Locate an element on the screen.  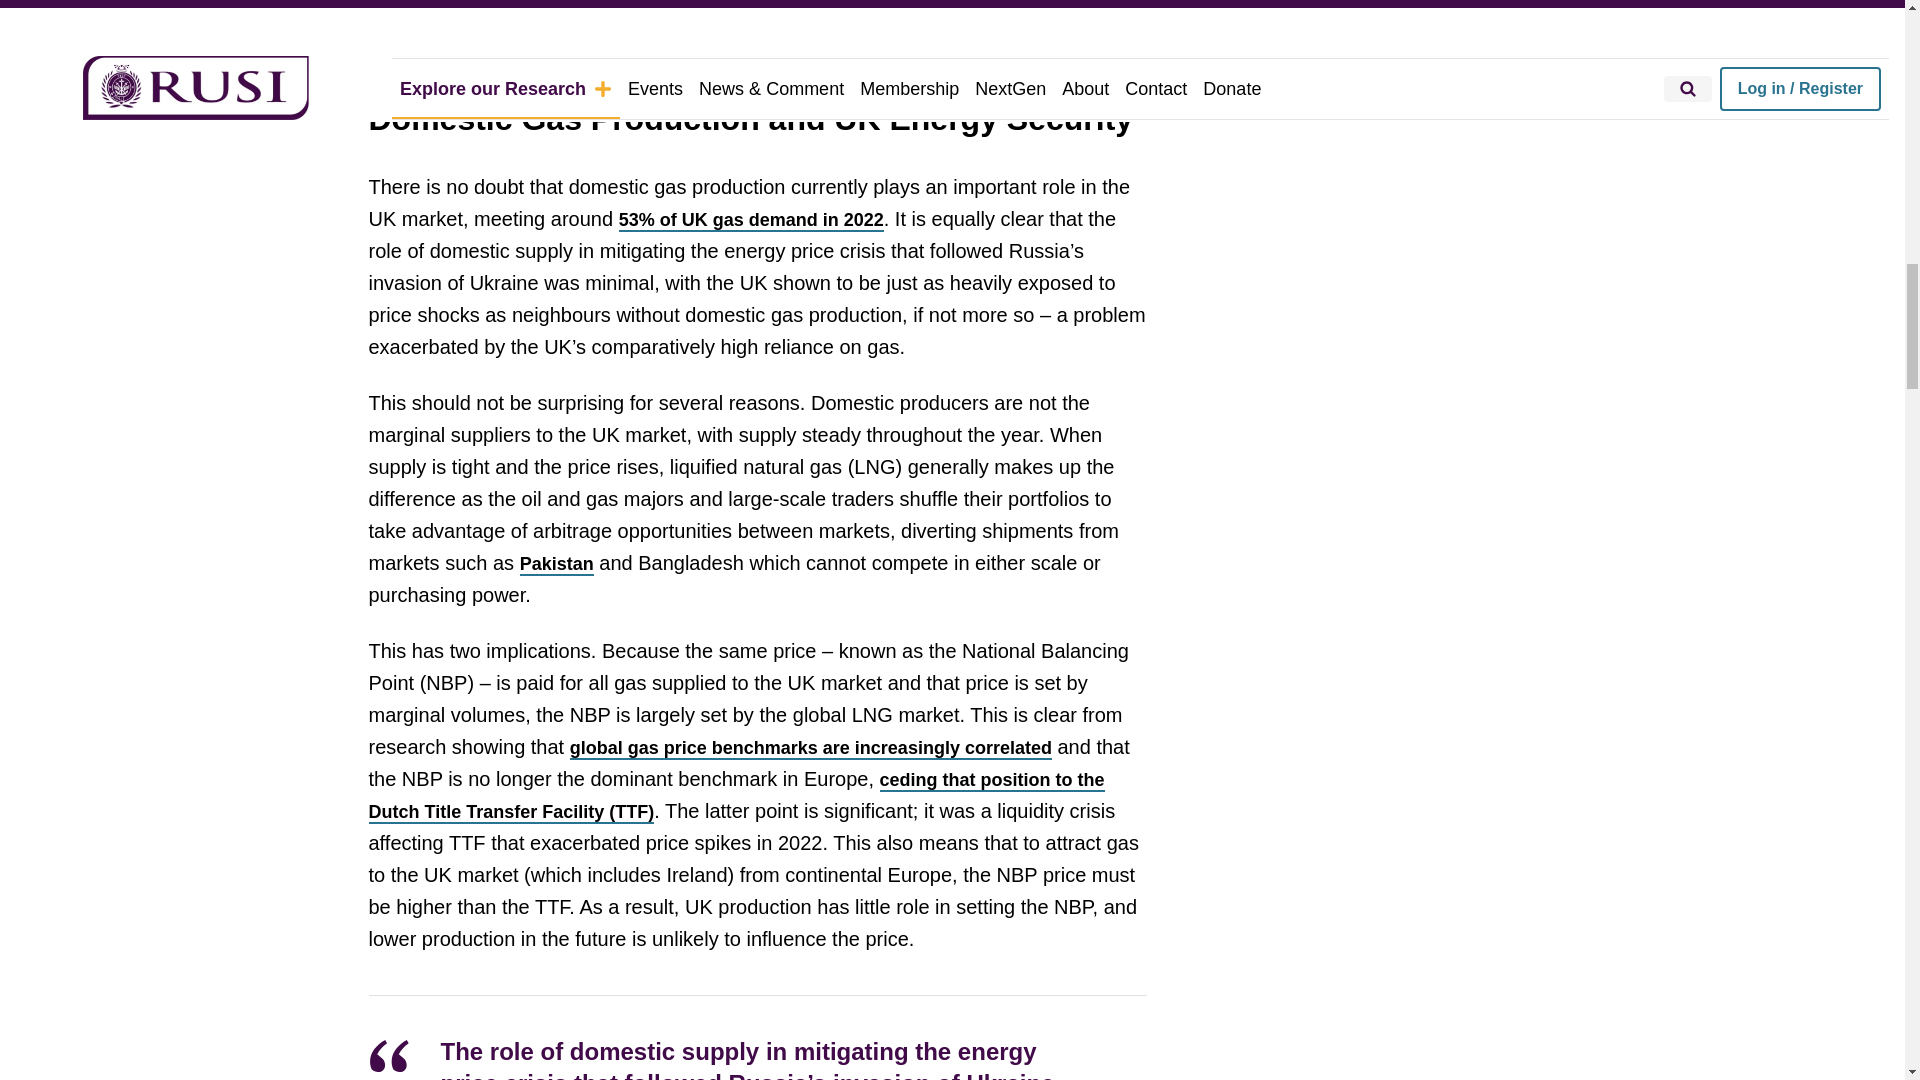
Pakistan is located at coordinates (556, 564).